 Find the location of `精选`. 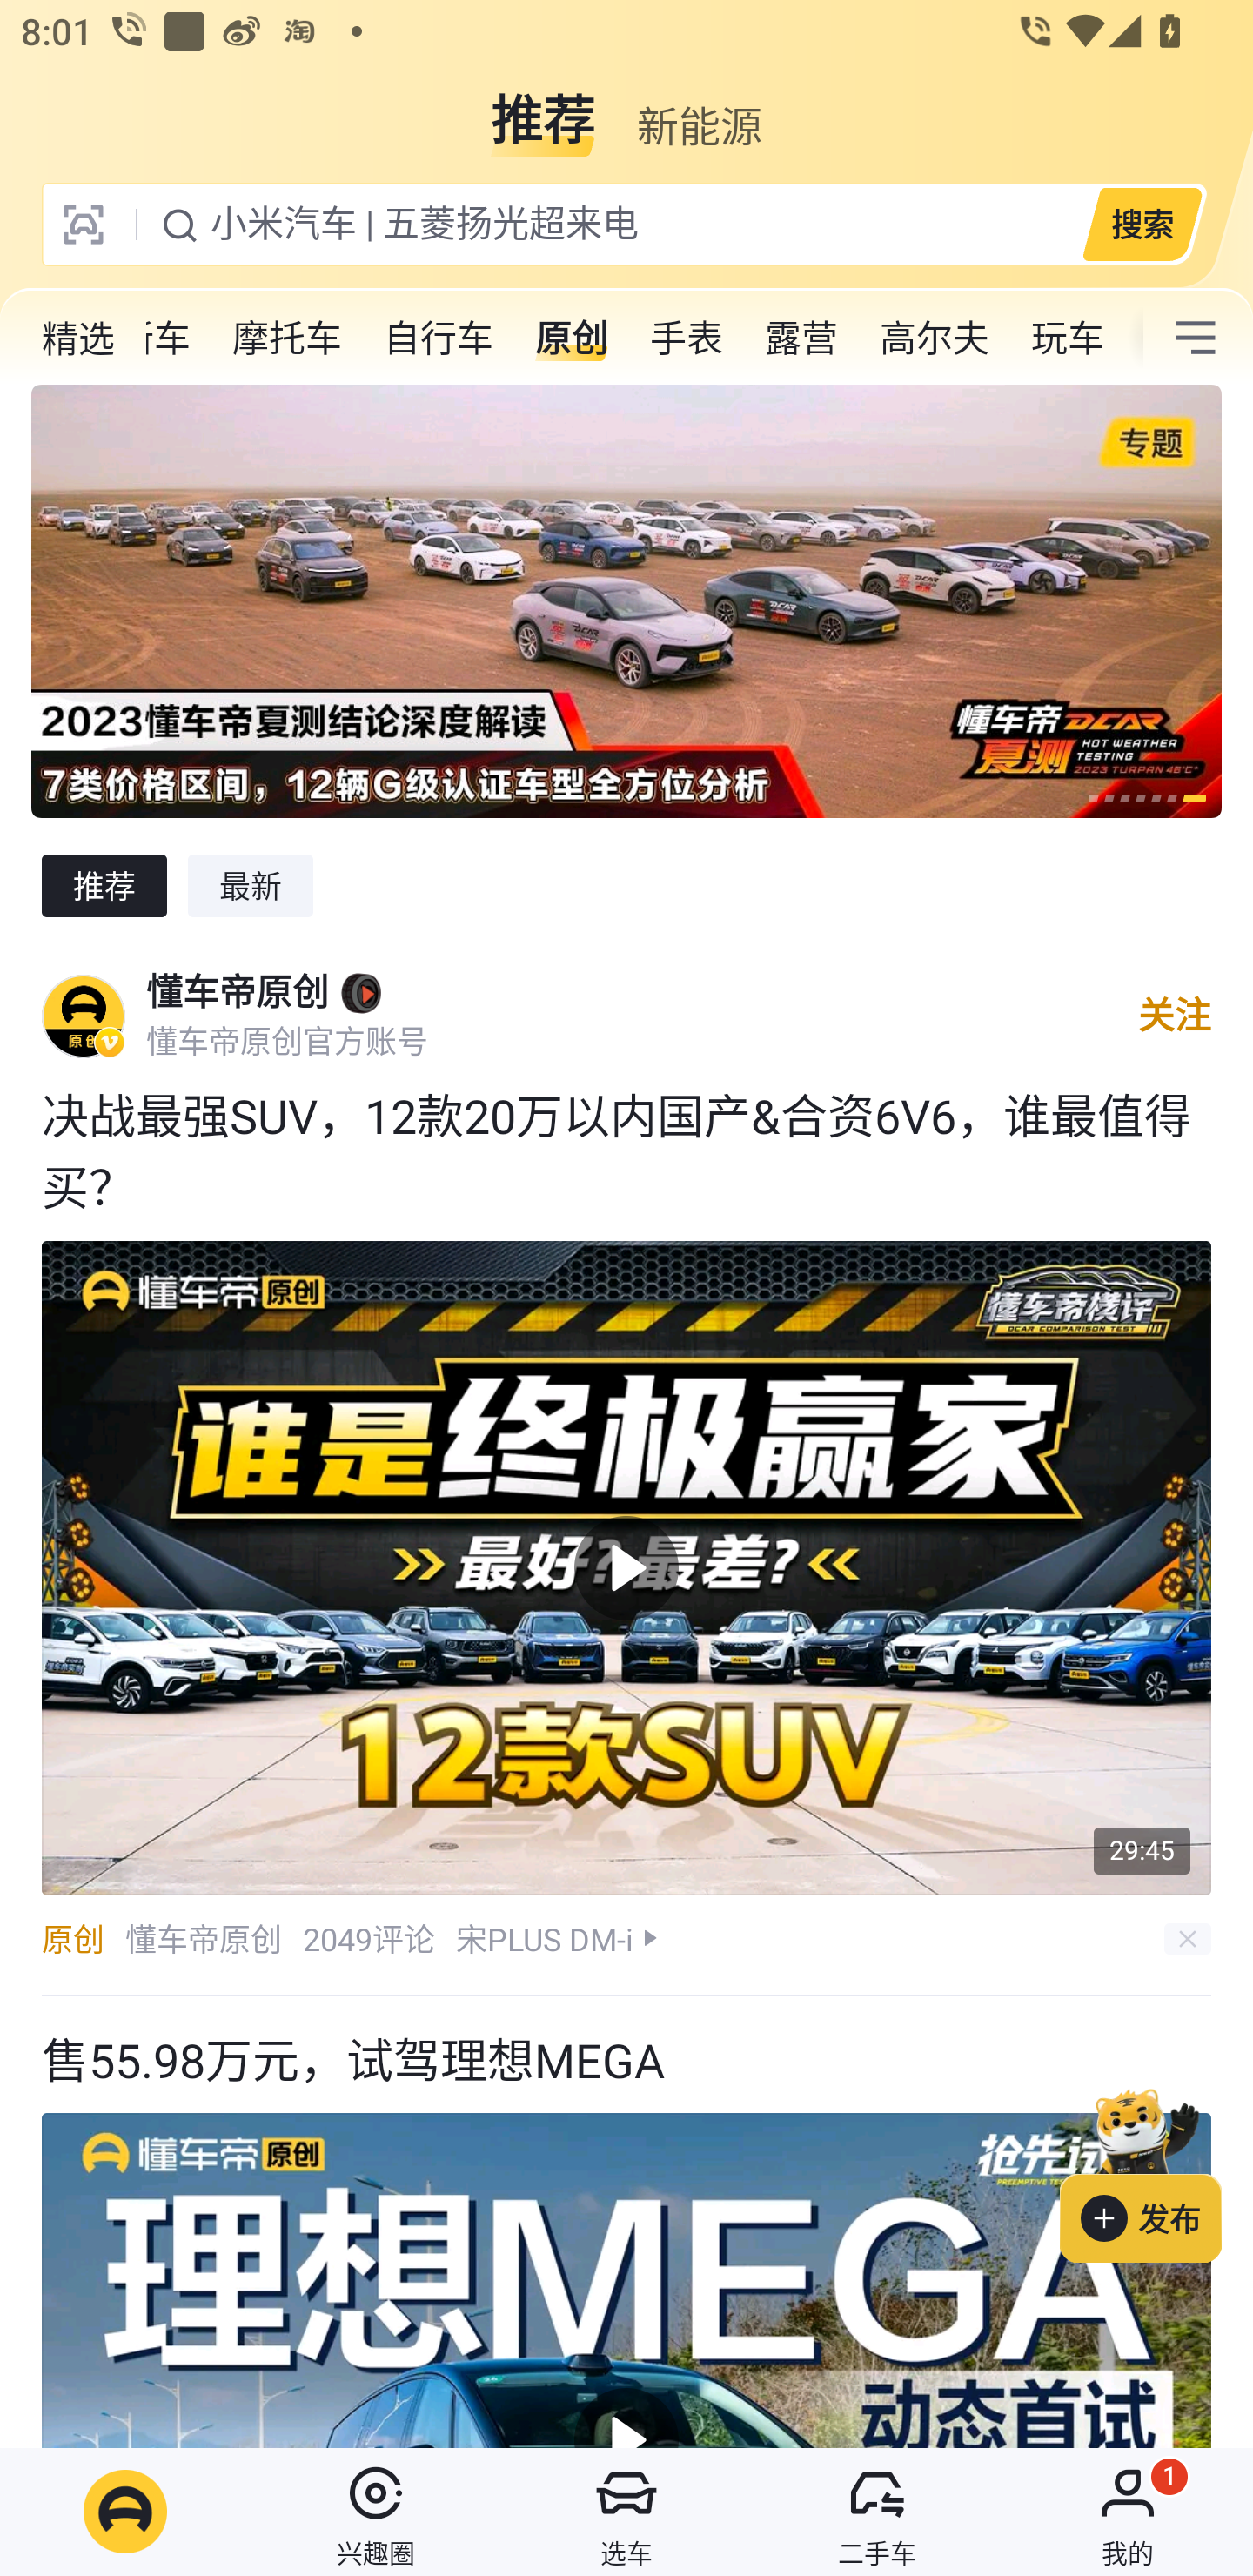

精选 is located at coordinates (78, 339).